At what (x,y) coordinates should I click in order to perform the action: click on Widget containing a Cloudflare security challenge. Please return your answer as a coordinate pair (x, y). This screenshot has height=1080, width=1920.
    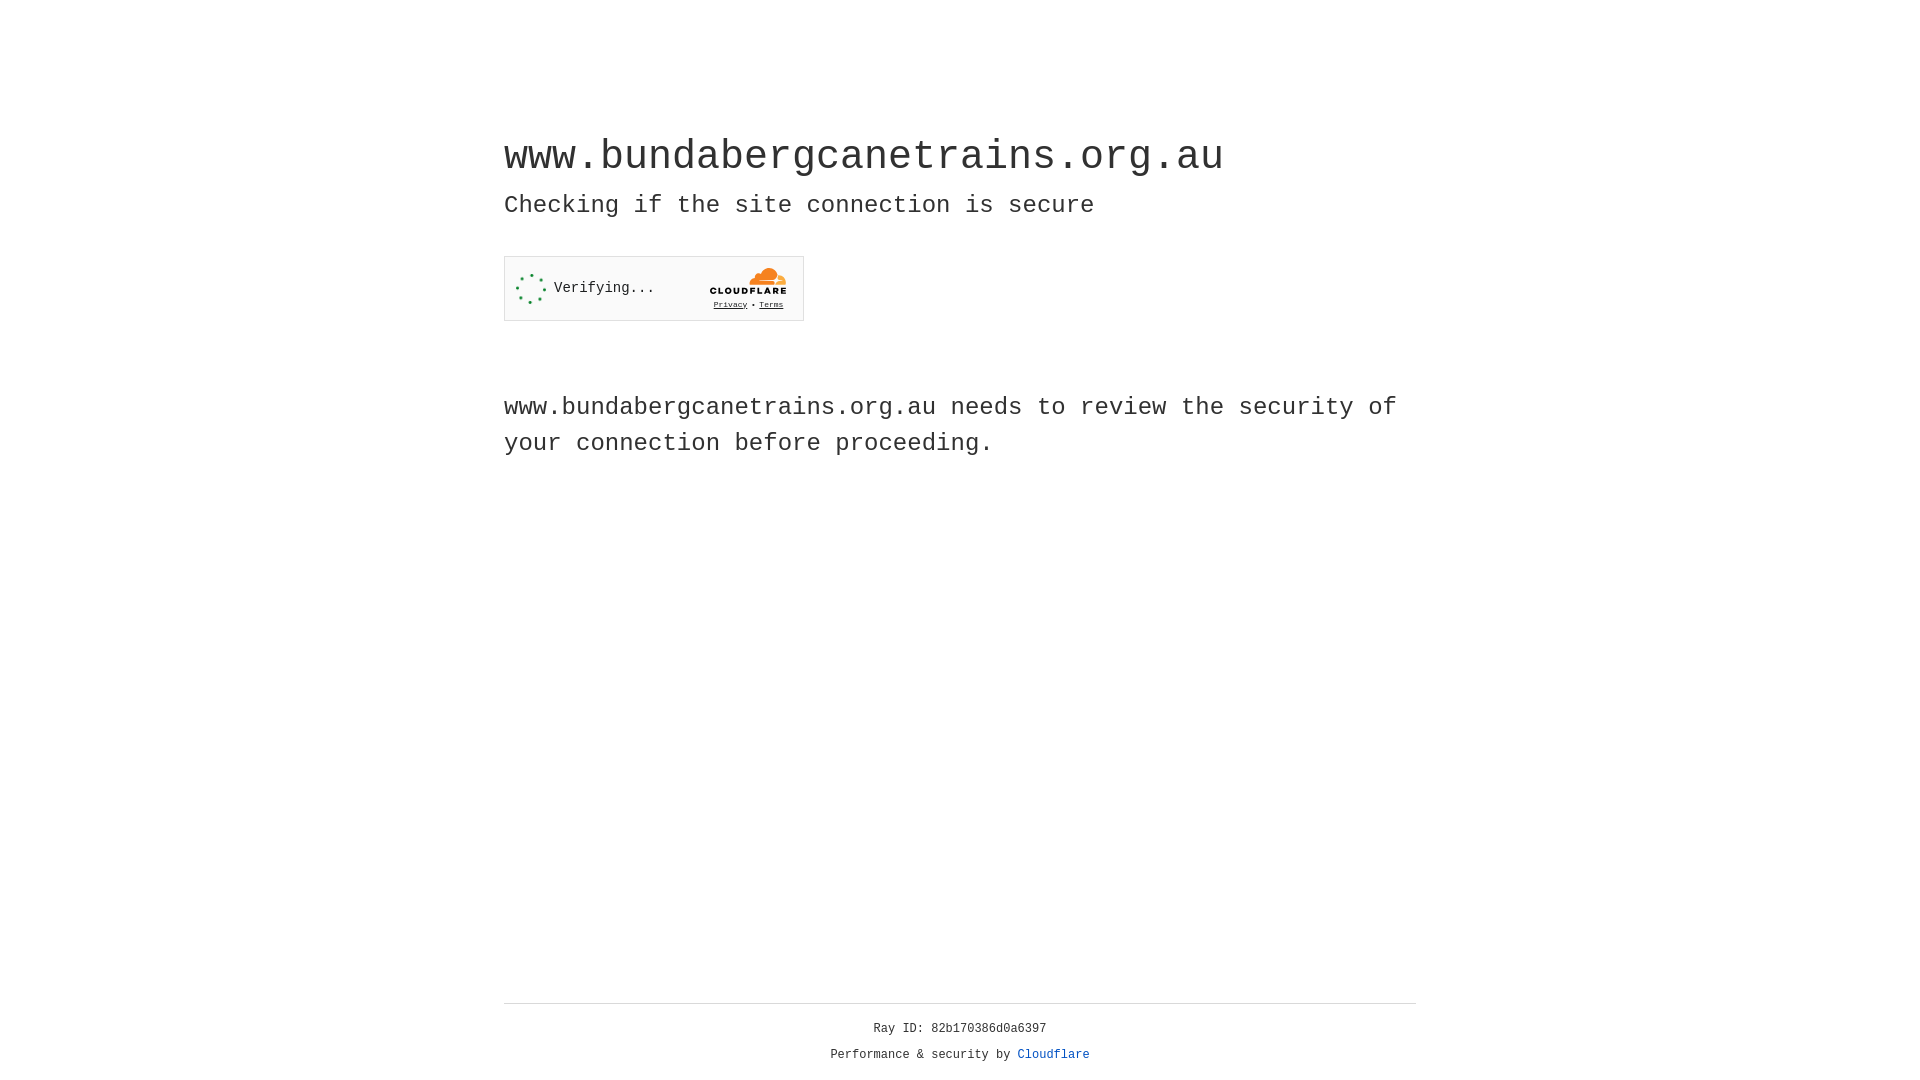
    Looking at the image, I should click on (654, 288).